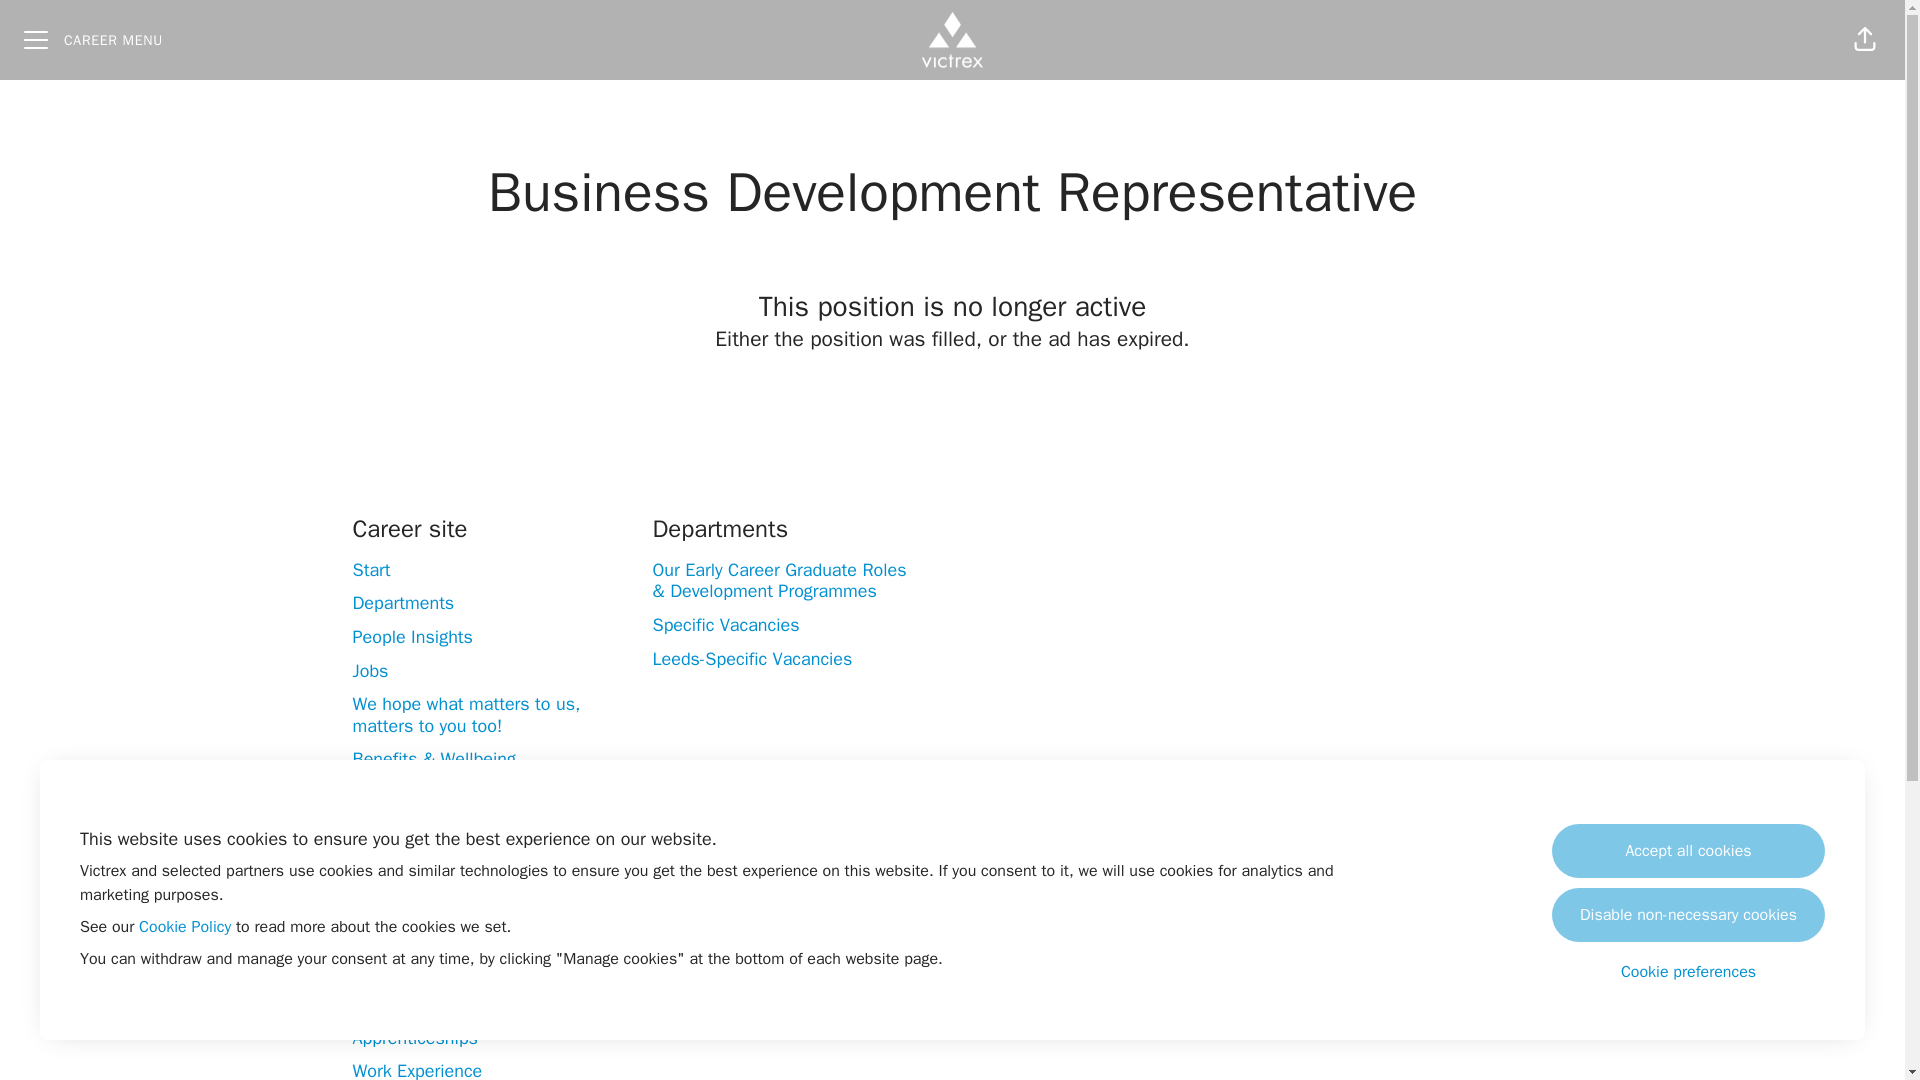 The width and height of the screenshot is (1920, 1080). Describe the element at coordinates (369, 670) in the screenshot. I see `Jobs` at that location.